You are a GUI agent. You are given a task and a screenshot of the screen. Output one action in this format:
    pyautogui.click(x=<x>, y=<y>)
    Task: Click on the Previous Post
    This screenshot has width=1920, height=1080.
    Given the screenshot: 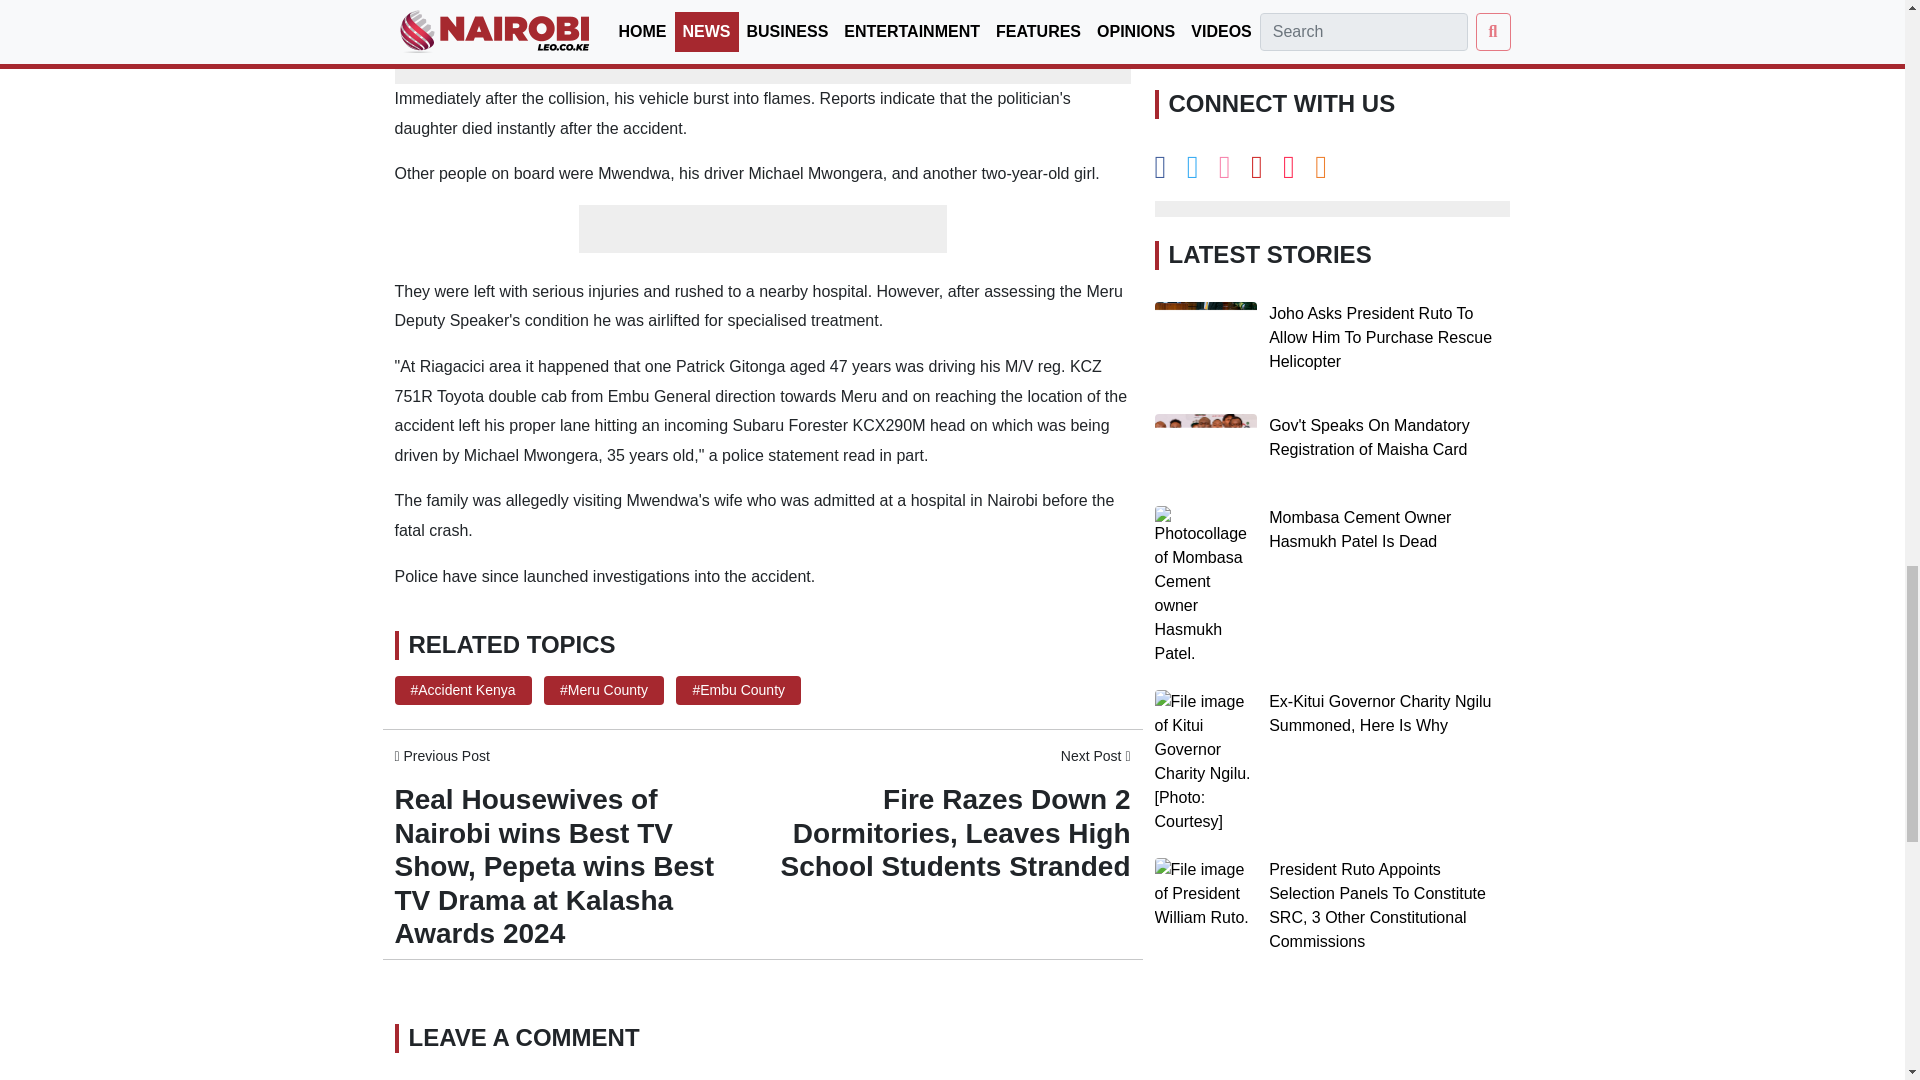 What is the action you would take?
    pyautogui.click(x=441, y=756)
    